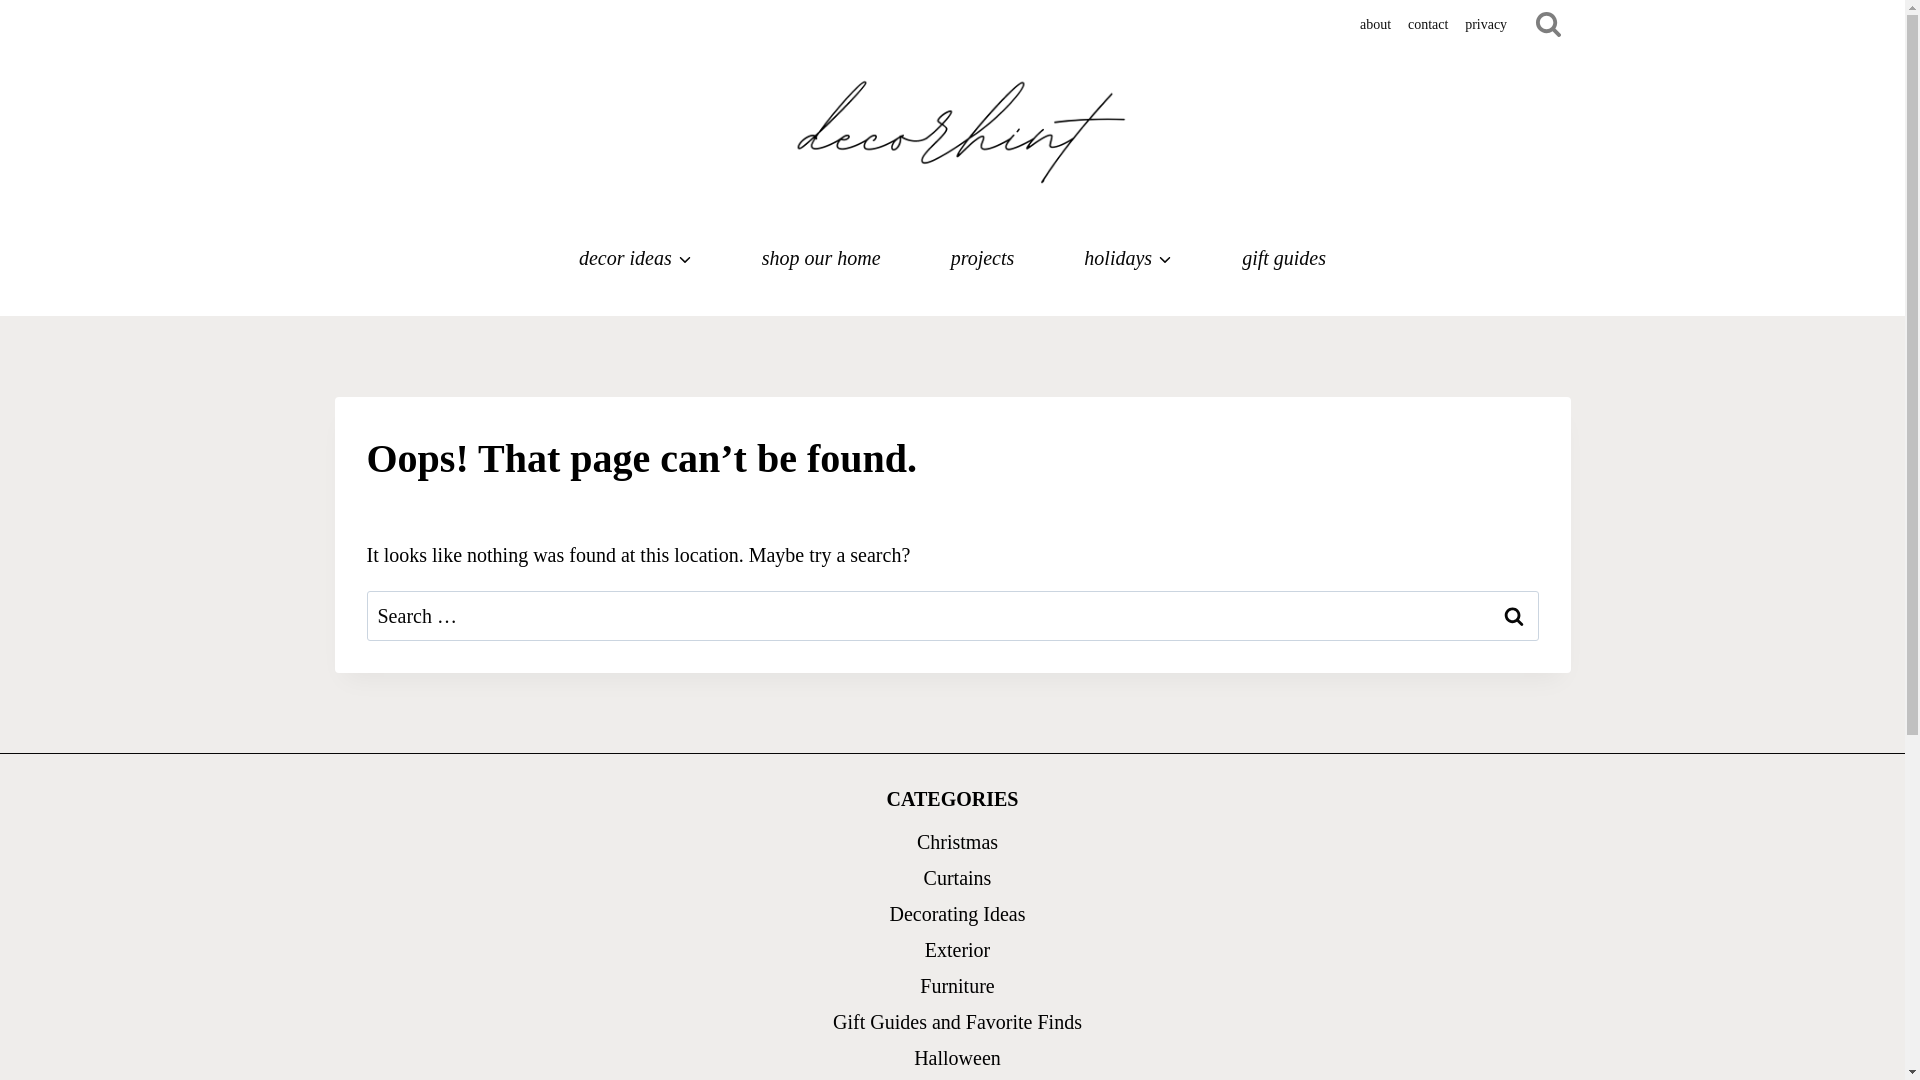 Image resolution: width=1920 pixels, height=1080 pixels. I want to click on Christmas, so click(958, 842).